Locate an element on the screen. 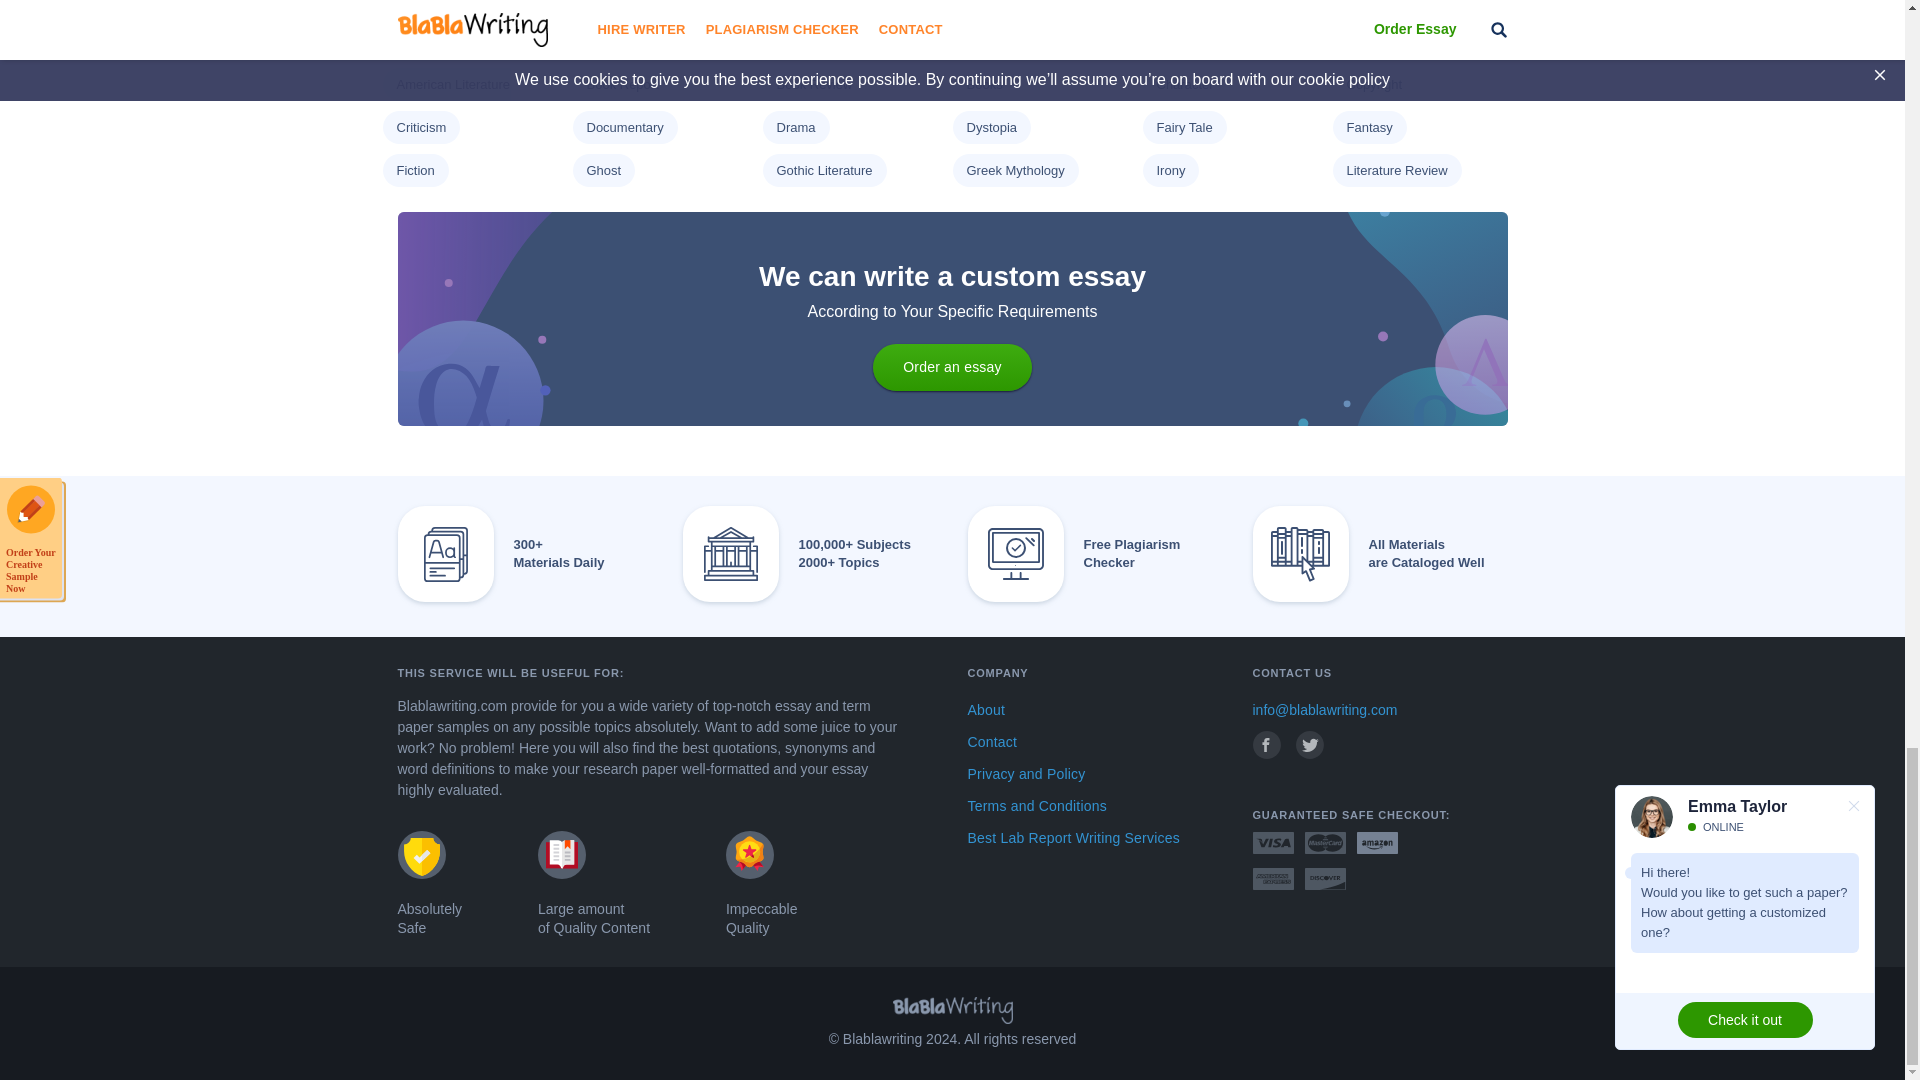 This screenshot has height=1080, width=1920. Homosexuality is located at coordinates (818, 3).